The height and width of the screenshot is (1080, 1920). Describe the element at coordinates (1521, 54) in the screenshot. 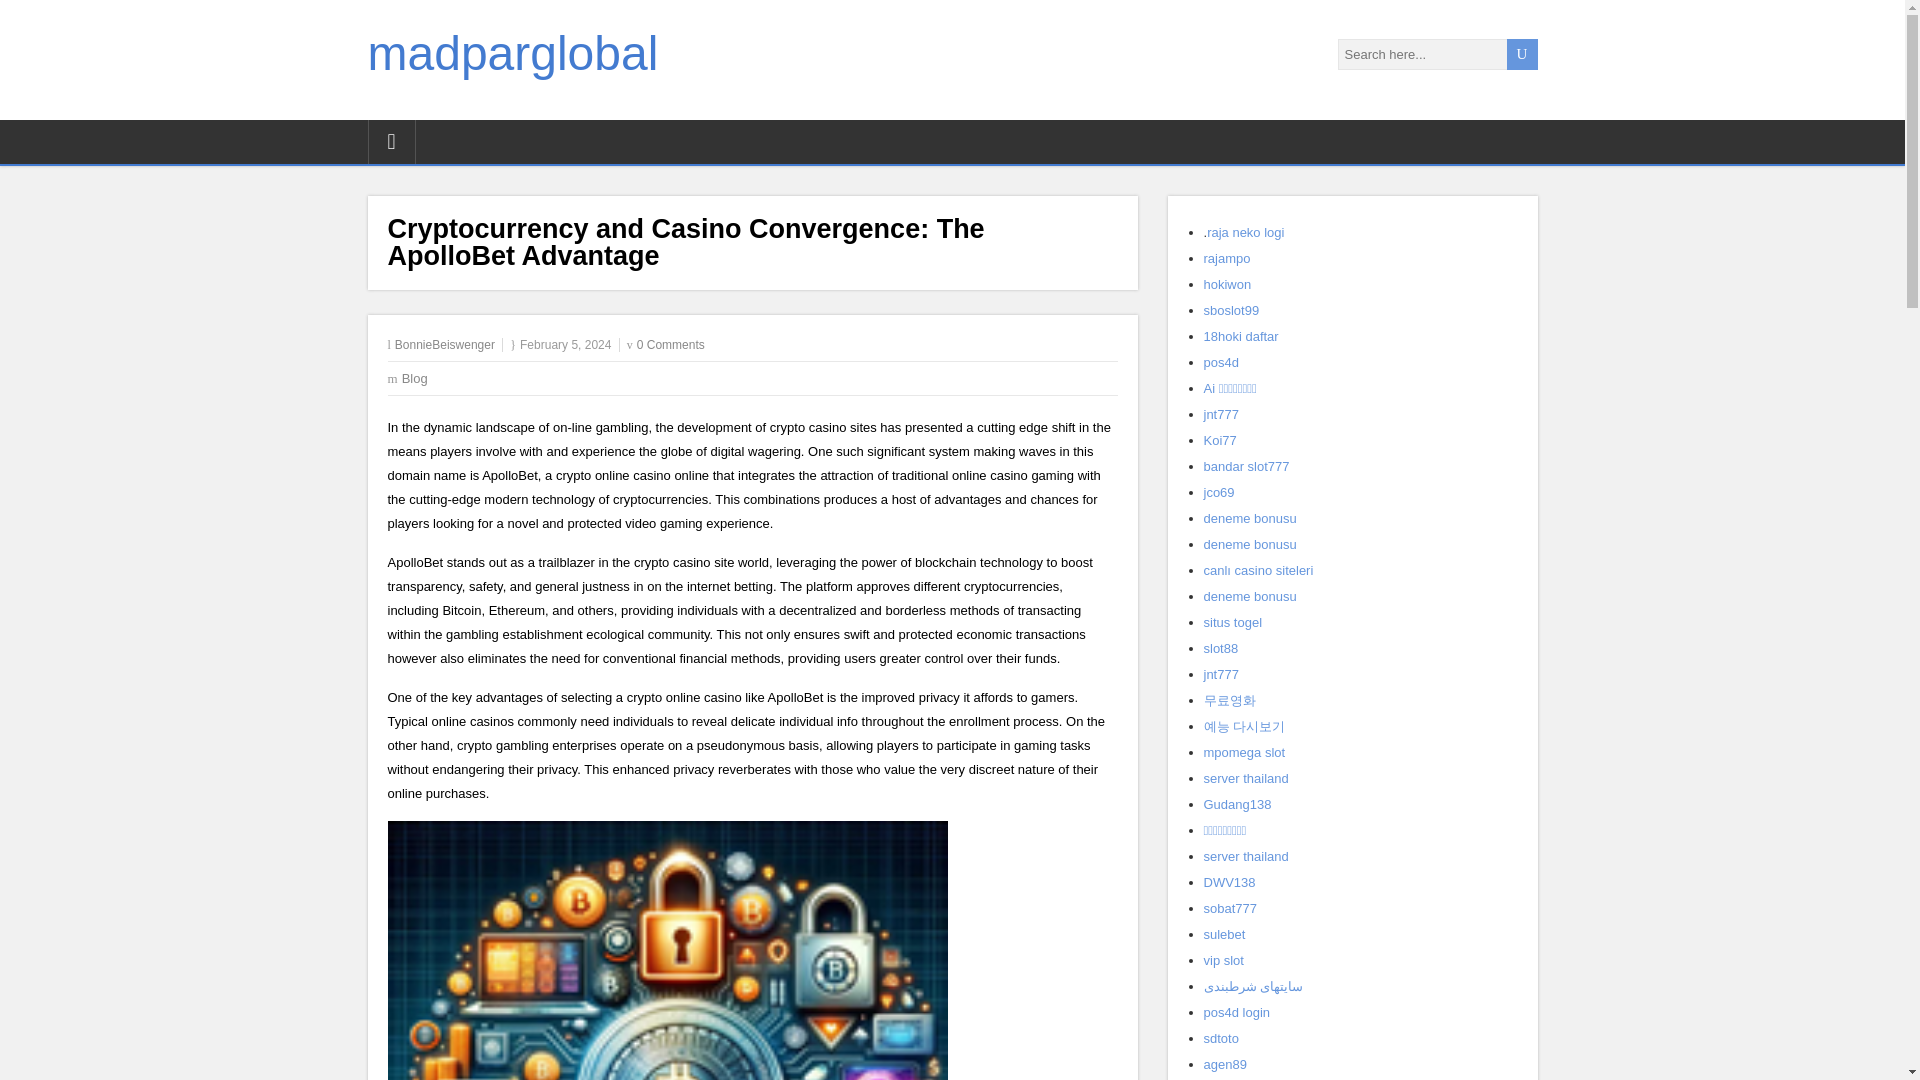

I see `U` at that location.